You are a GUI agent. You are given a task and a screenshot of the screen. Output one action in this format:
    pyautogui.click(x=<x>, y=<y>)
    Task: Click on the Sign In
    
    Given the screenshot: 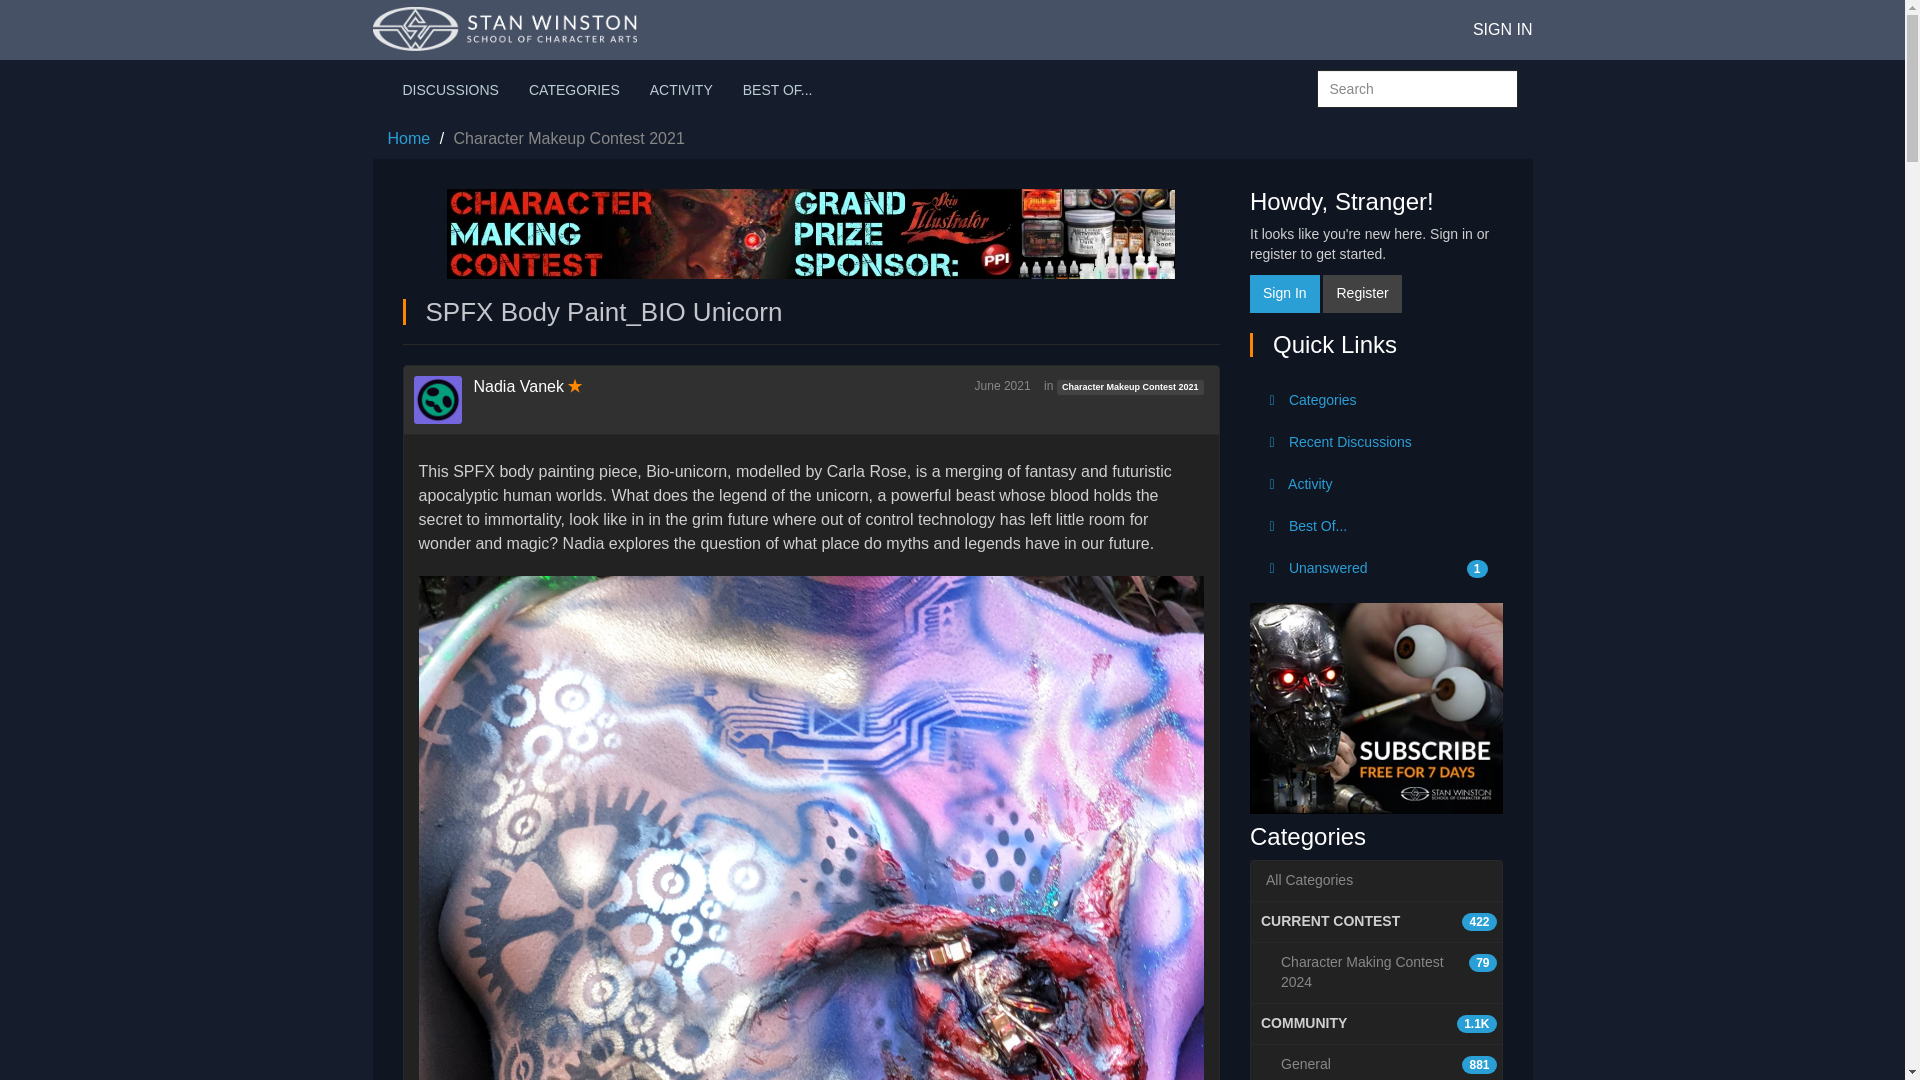 What is the action you would take?
    pyautogui.click(x=1284, y=294)
    